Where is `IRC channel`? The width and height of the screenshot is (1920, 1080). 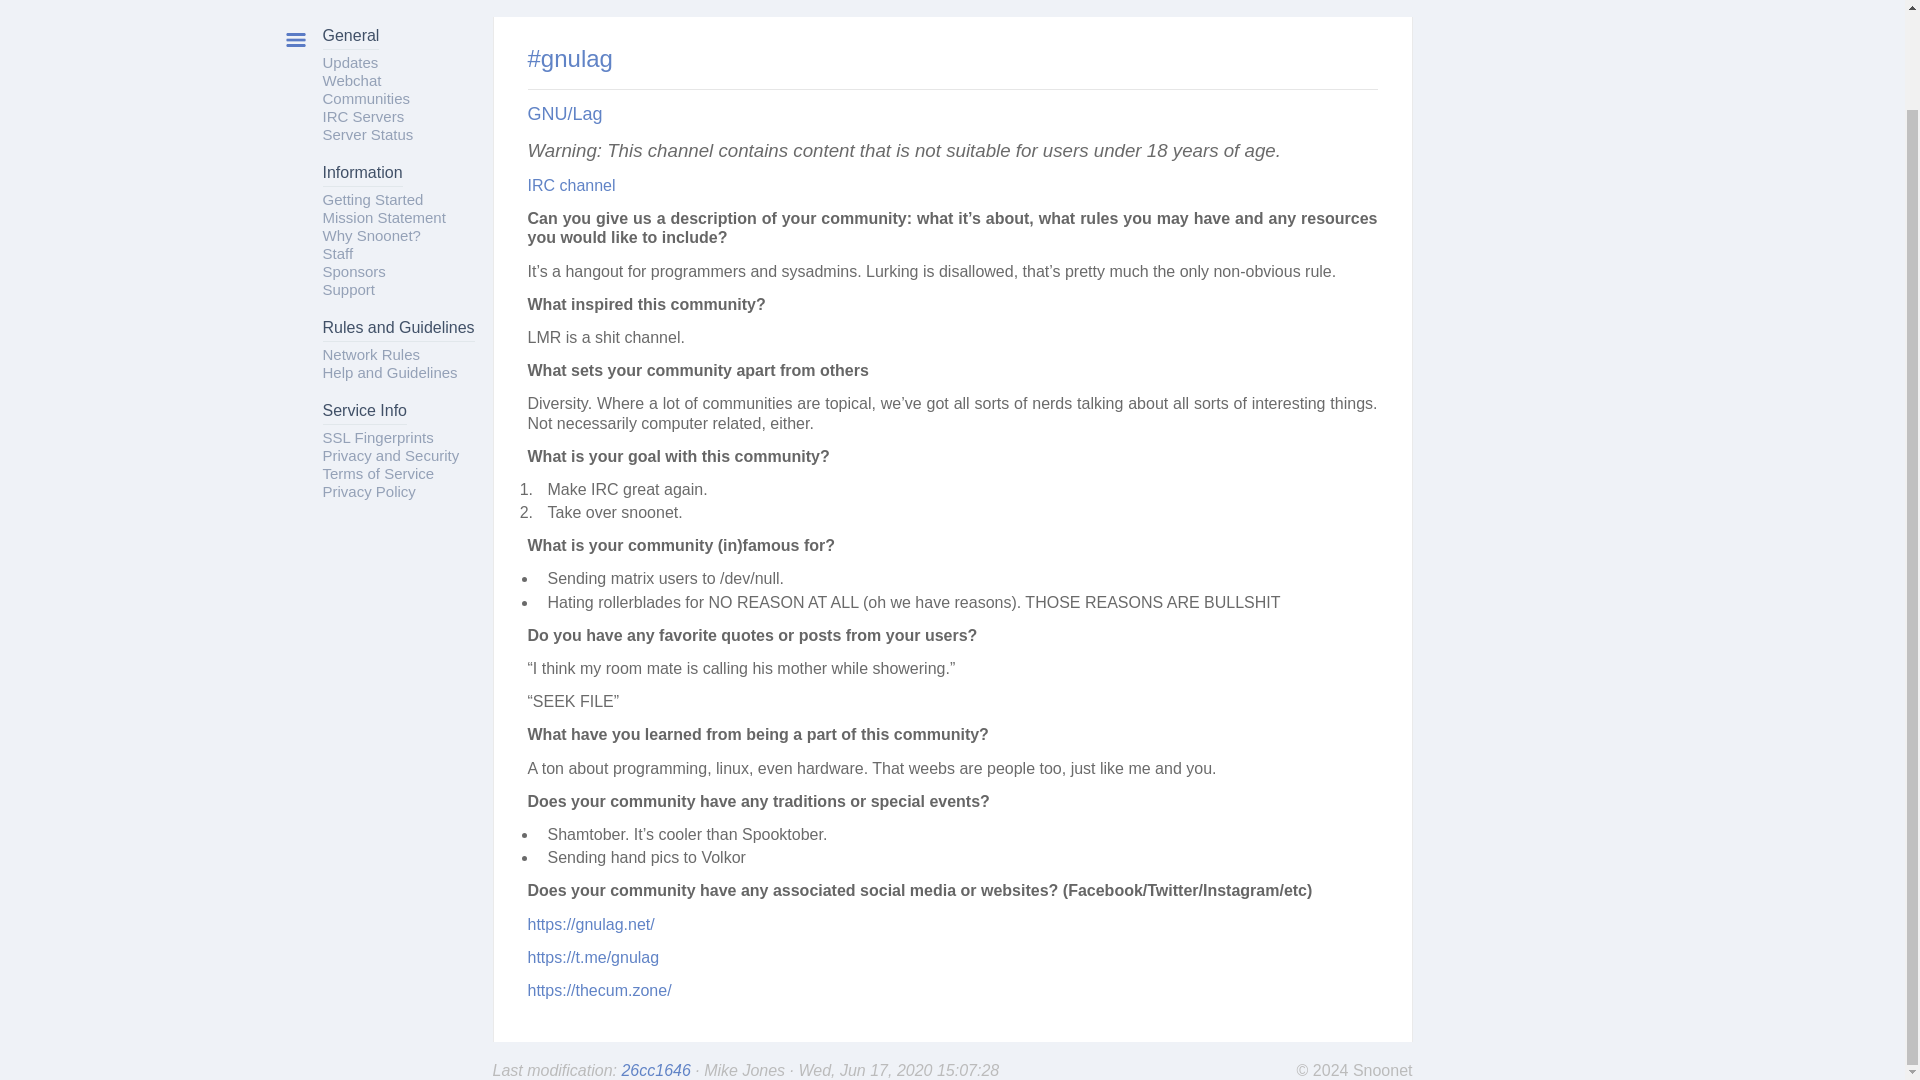 IRC channel is located at coordinates (572, 186).